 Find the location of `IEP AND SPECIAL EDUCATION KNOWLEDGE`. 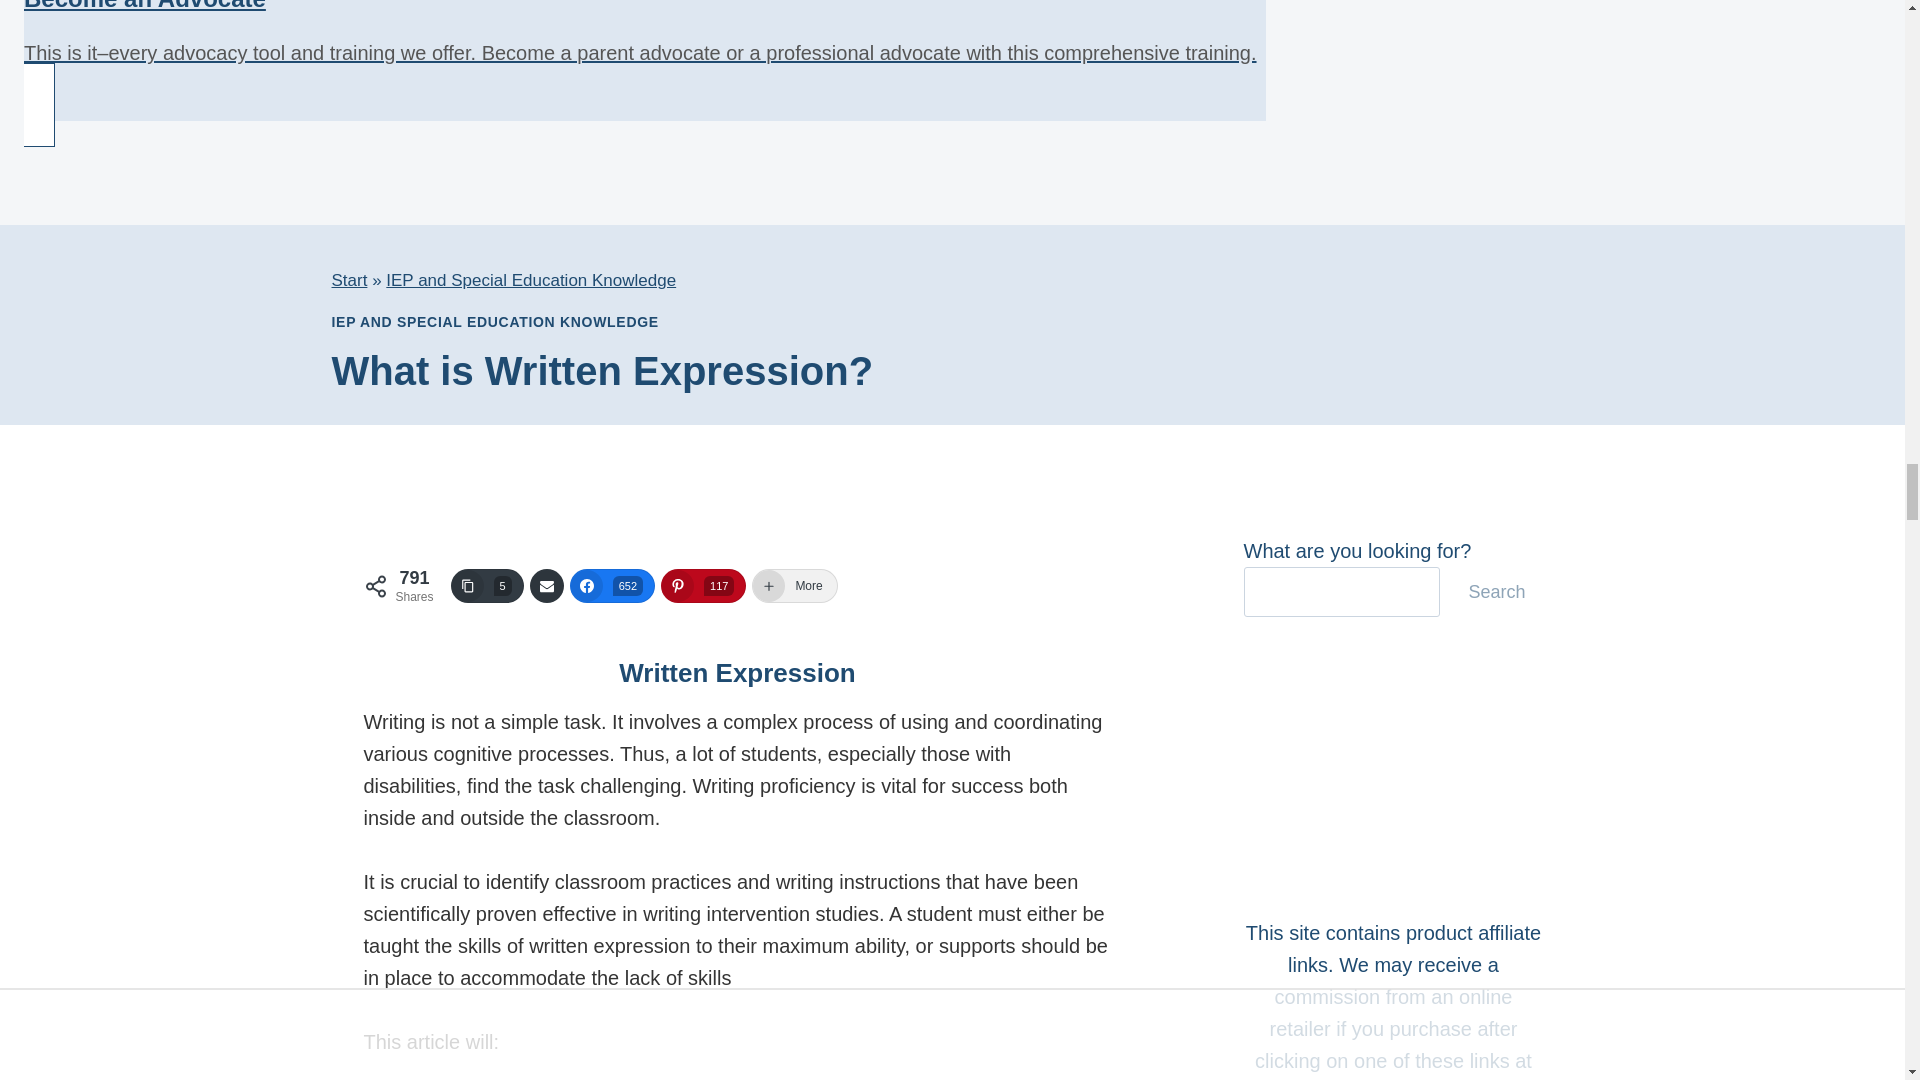

IEP AND SPECIAL EDUCATION KNOWLEDGE is located at coordinates (495, 322).